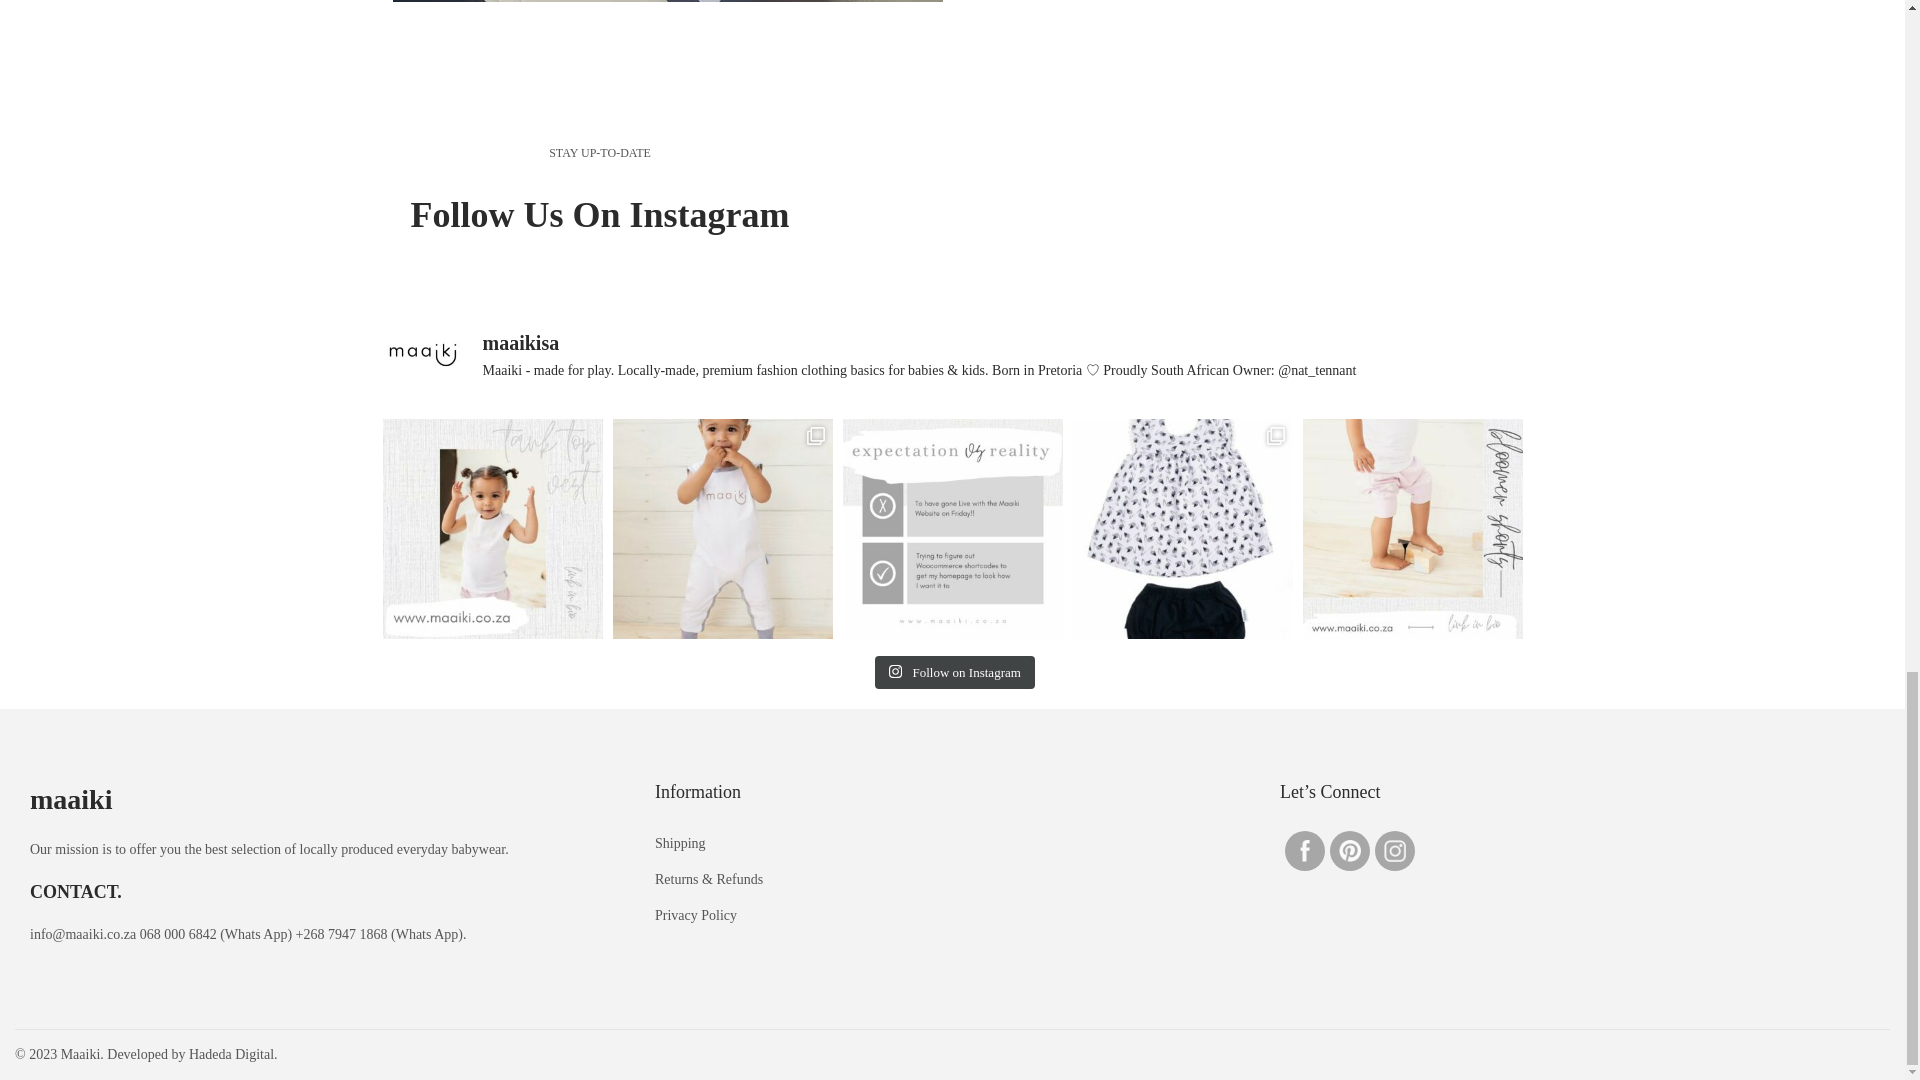 The width and height of the screenshot is (1920, 1080). Describe the element at coordinates (696, 916) in the screenshot. I see `Privacy Policy` at that location.